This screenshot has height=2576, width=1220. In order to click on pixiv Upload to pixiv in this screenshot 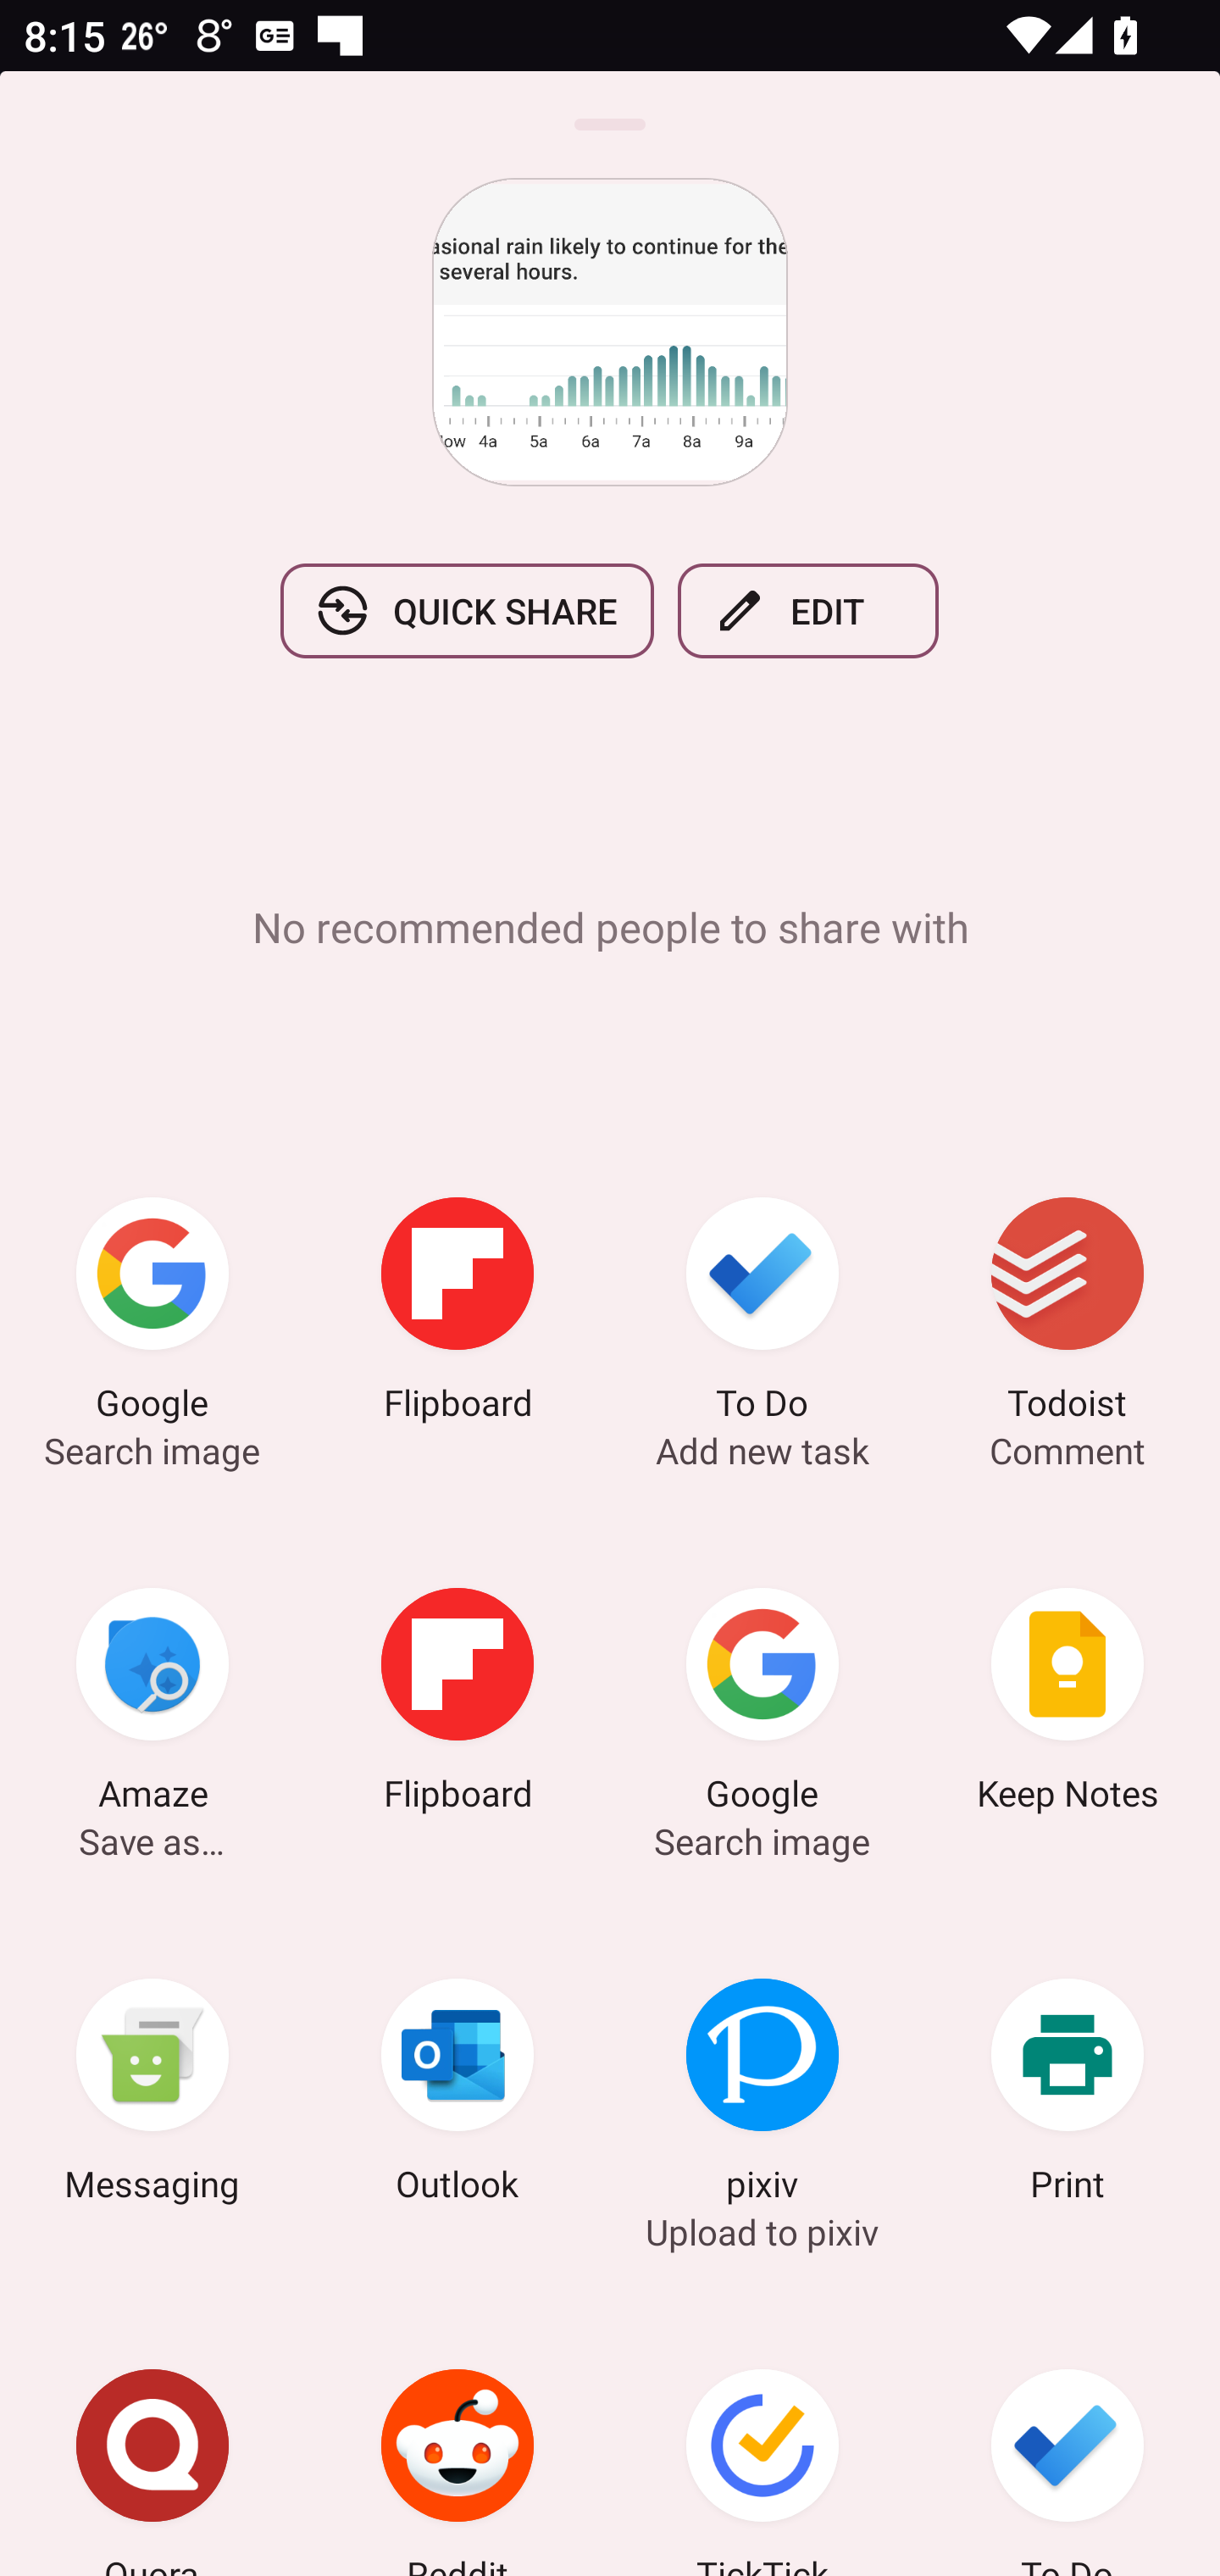, I will do `click(762, 2095)`.